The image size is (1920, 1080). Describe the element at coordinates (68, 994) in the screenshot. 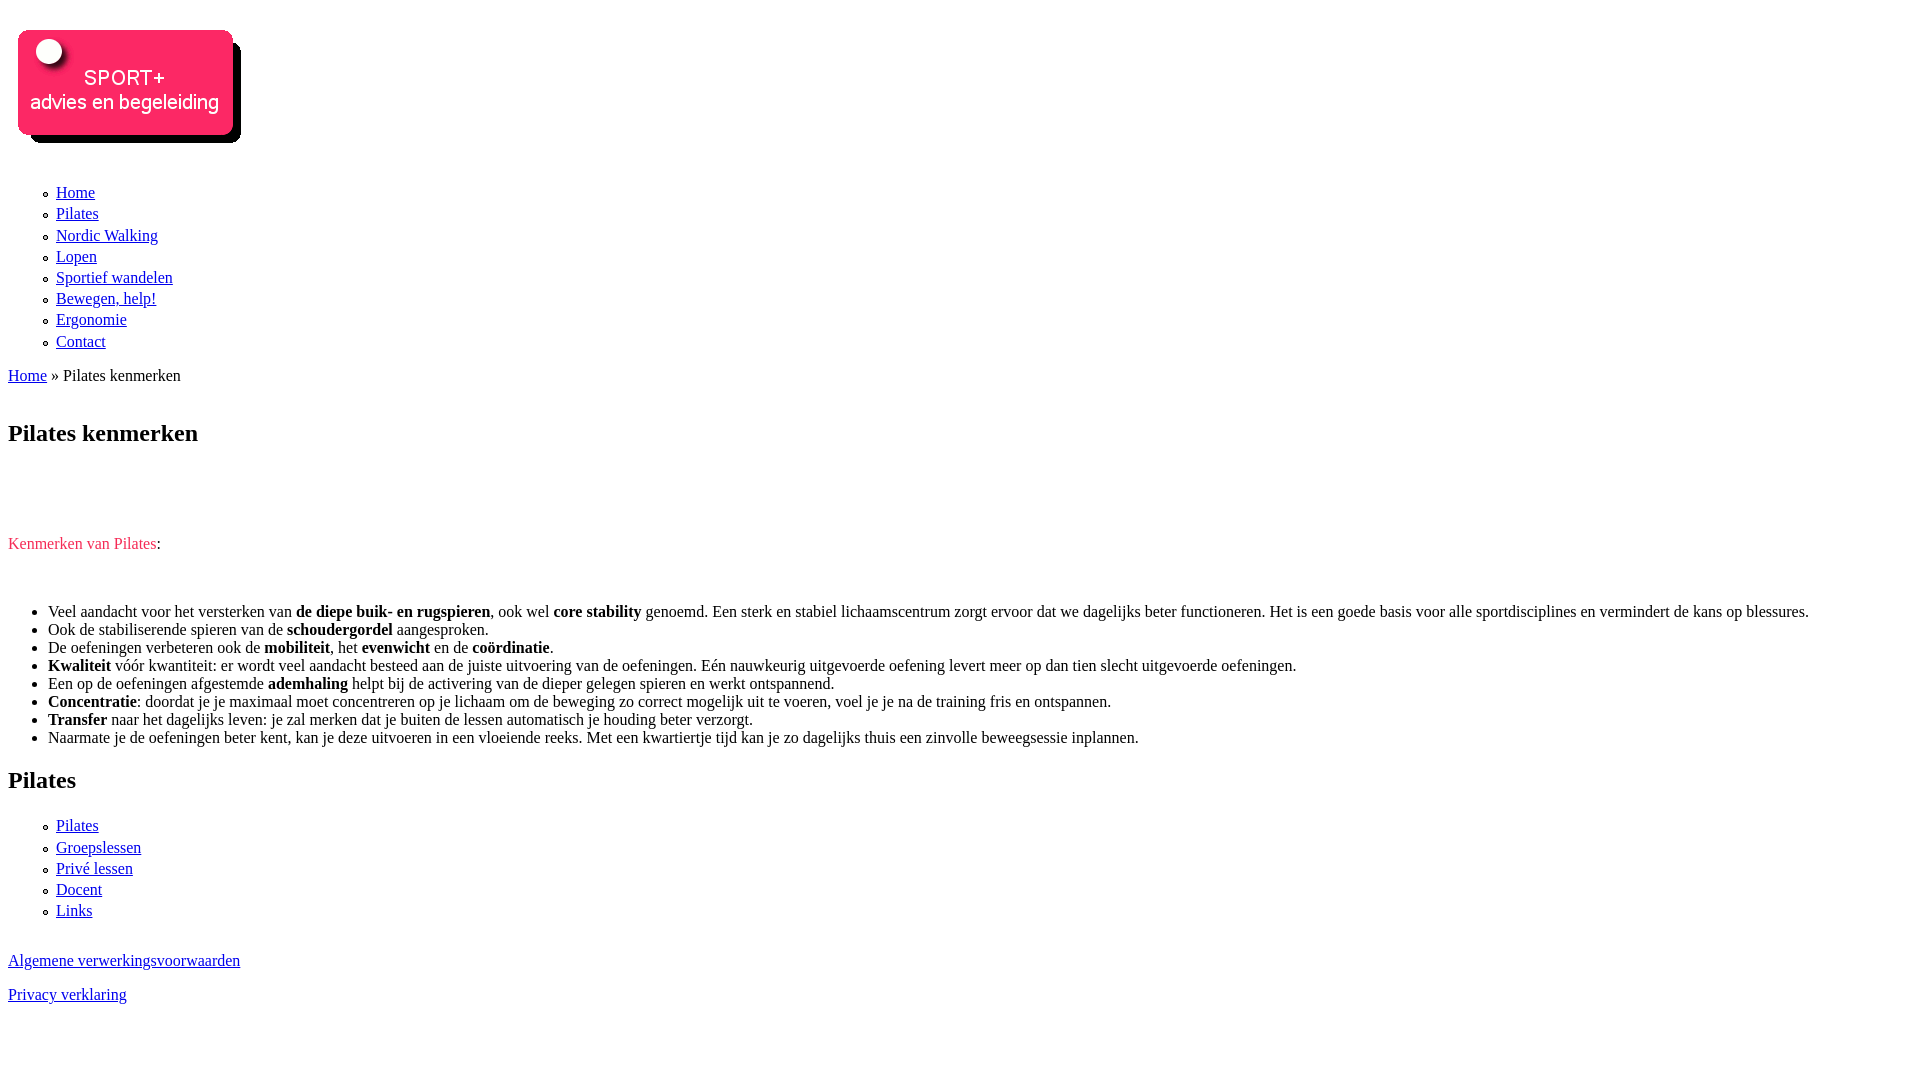

I see `Privacy verklaring` at that location.